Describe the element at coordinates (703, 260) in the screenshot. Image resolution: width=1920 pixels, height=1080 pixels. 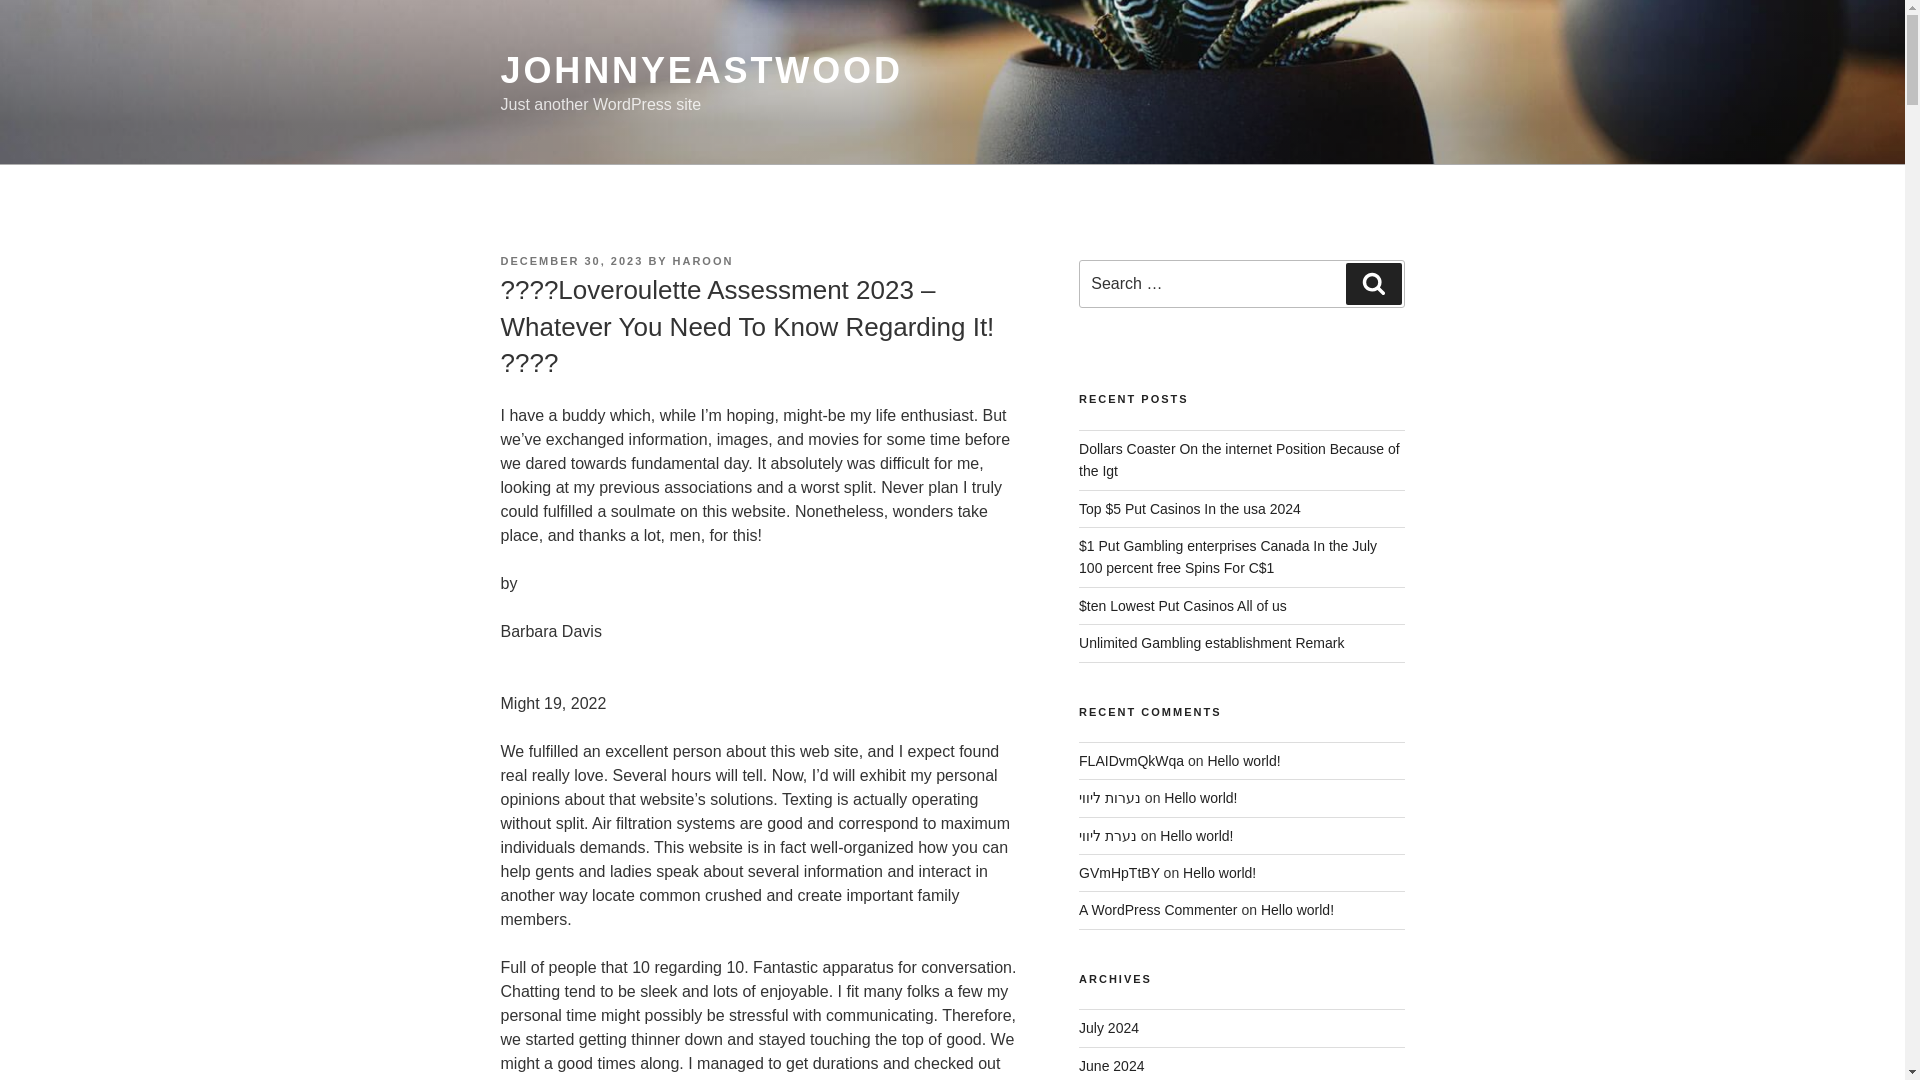
I see `HAROON` at that location.